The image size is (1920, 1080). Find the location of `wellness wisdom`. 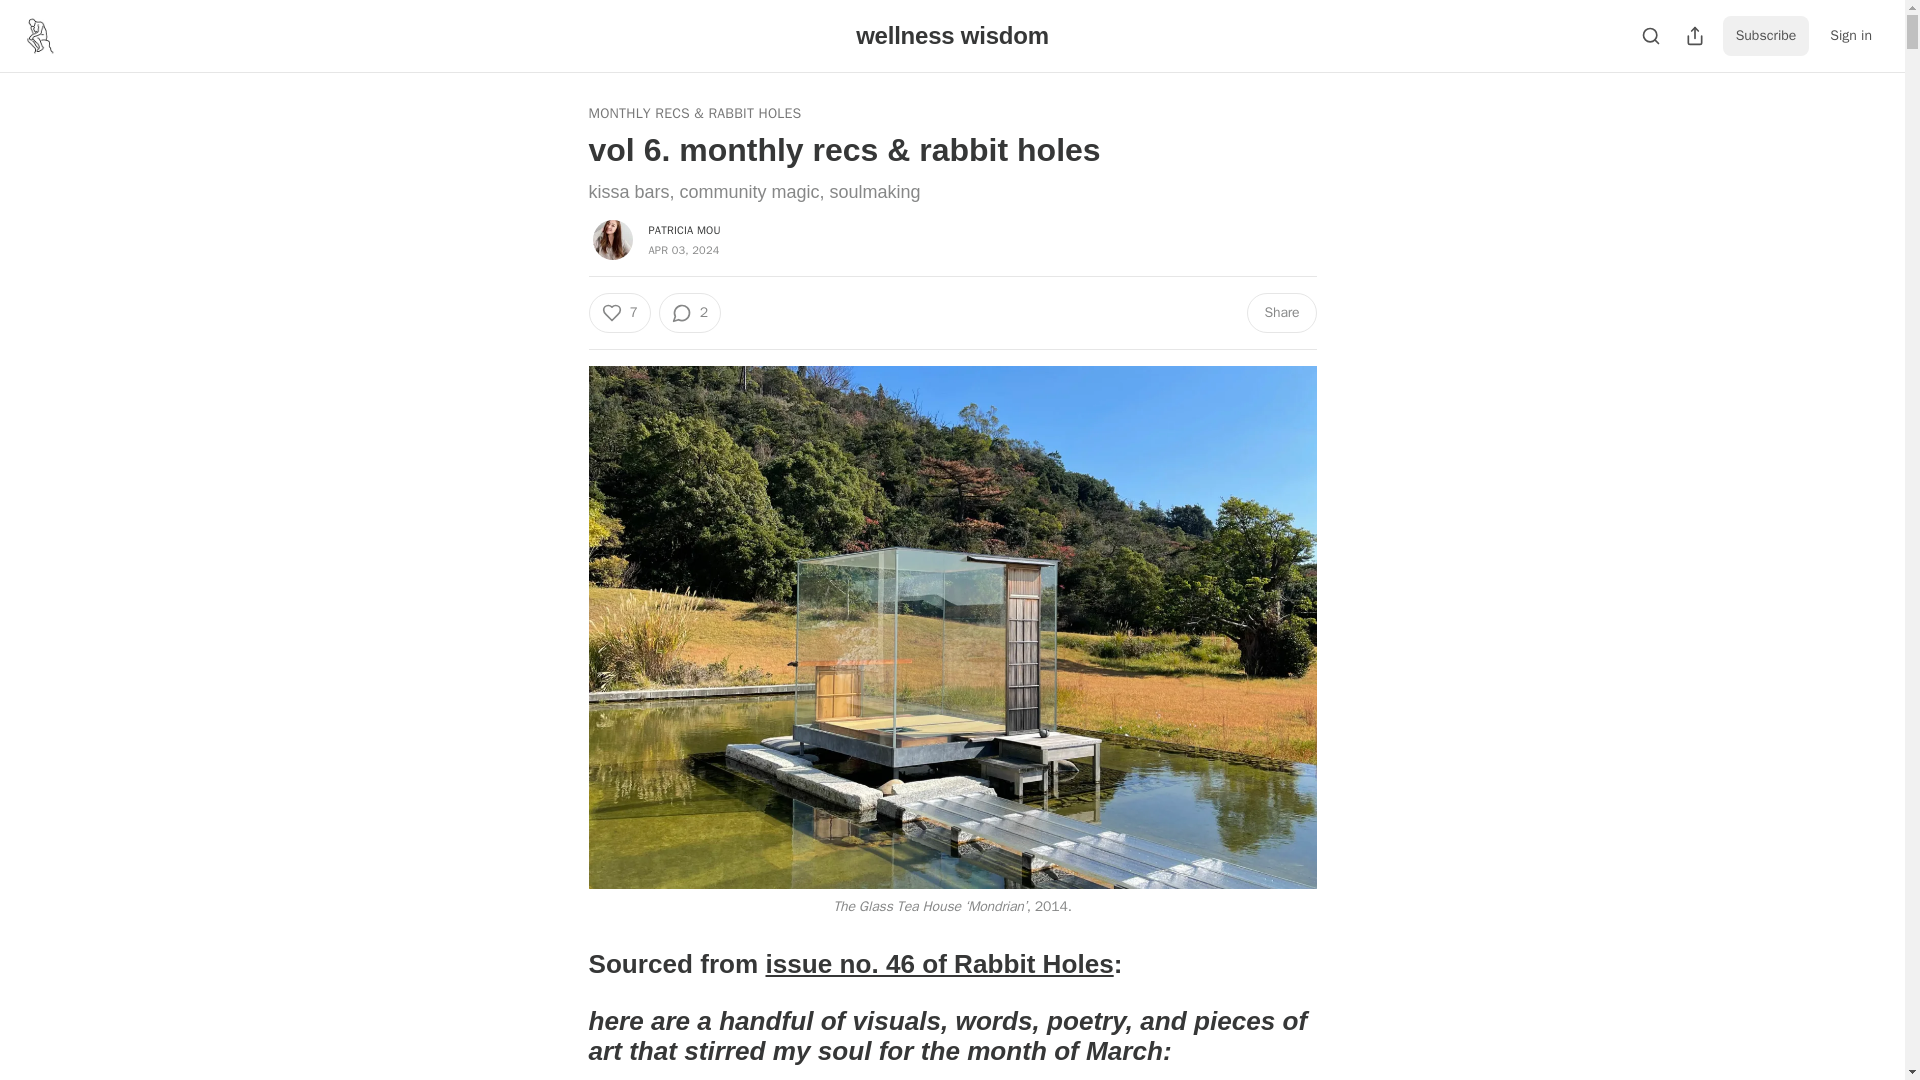

wellness wisdom is located at coordinates (952, 34).